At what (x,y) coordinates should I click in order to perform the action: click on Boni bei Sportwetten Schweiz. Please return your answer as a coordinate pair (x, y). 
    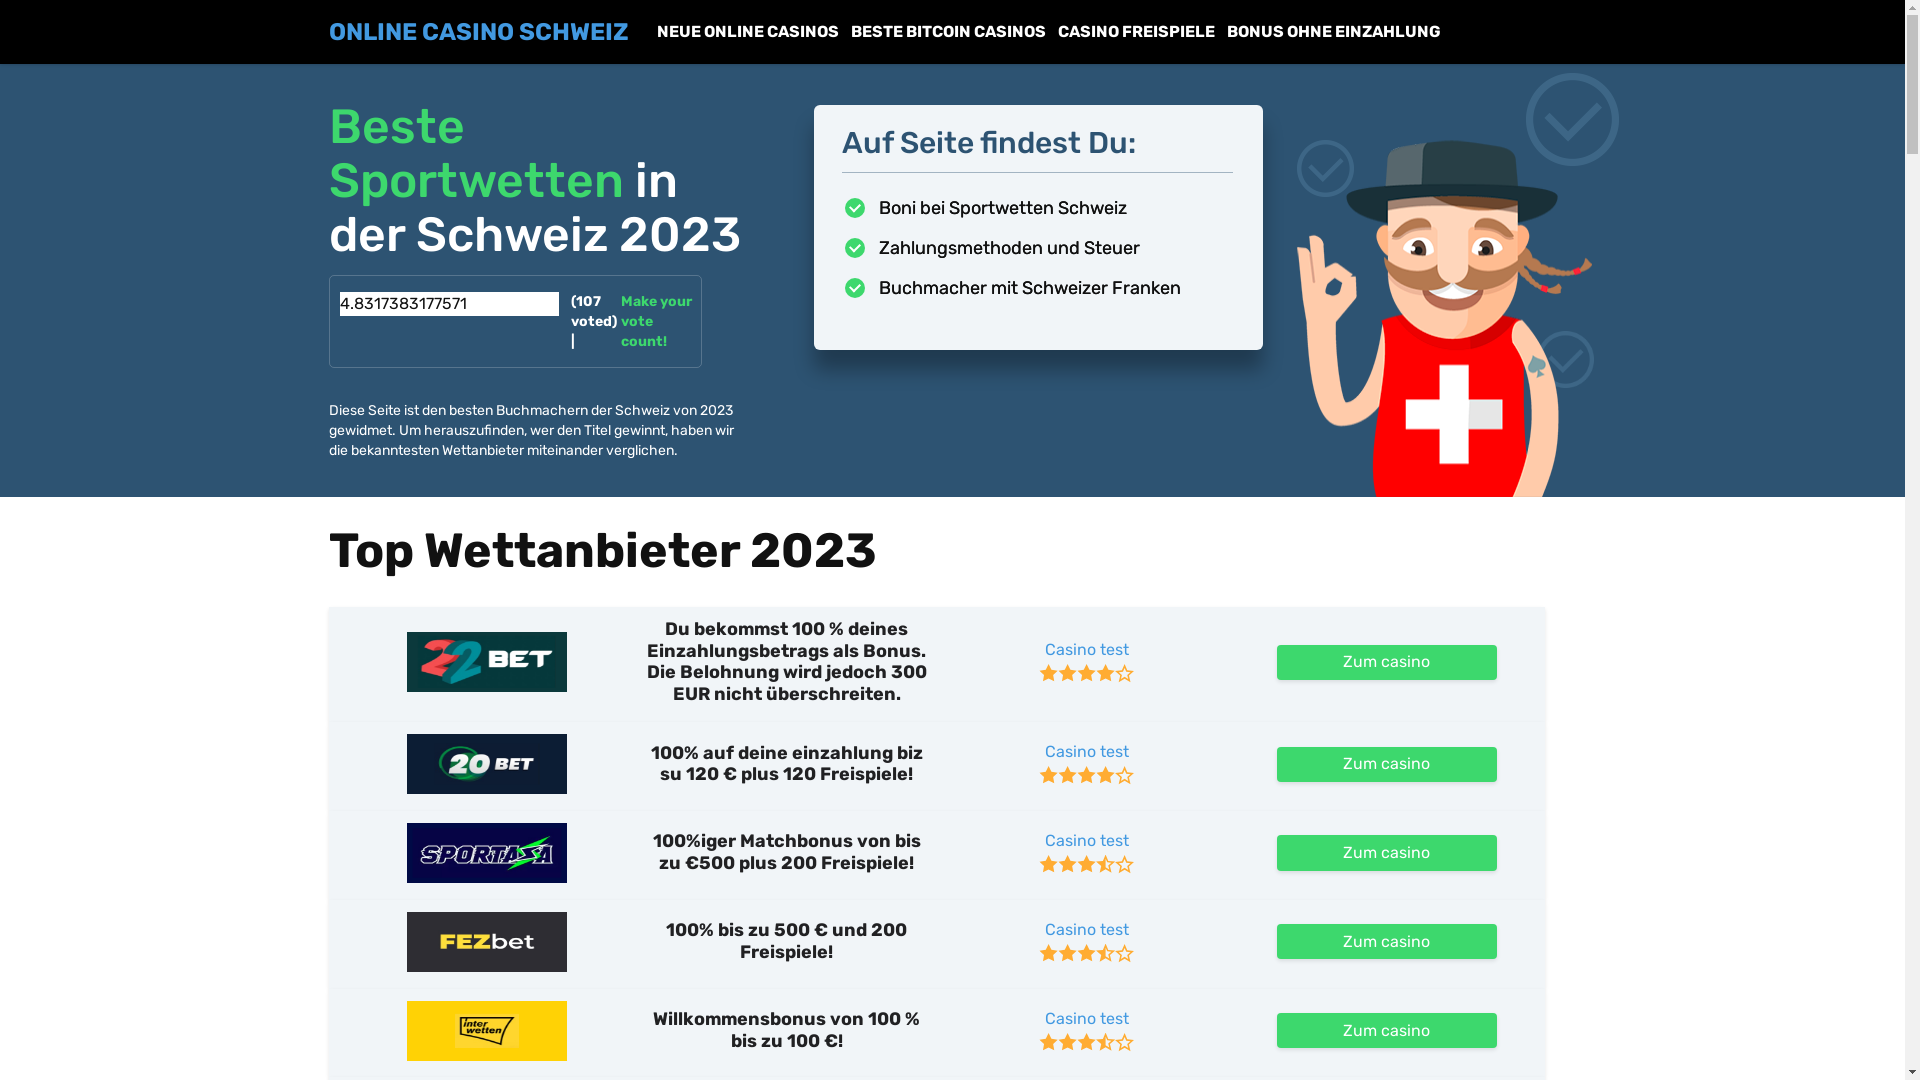
    Looking at the image, I should click on (1038, 208).